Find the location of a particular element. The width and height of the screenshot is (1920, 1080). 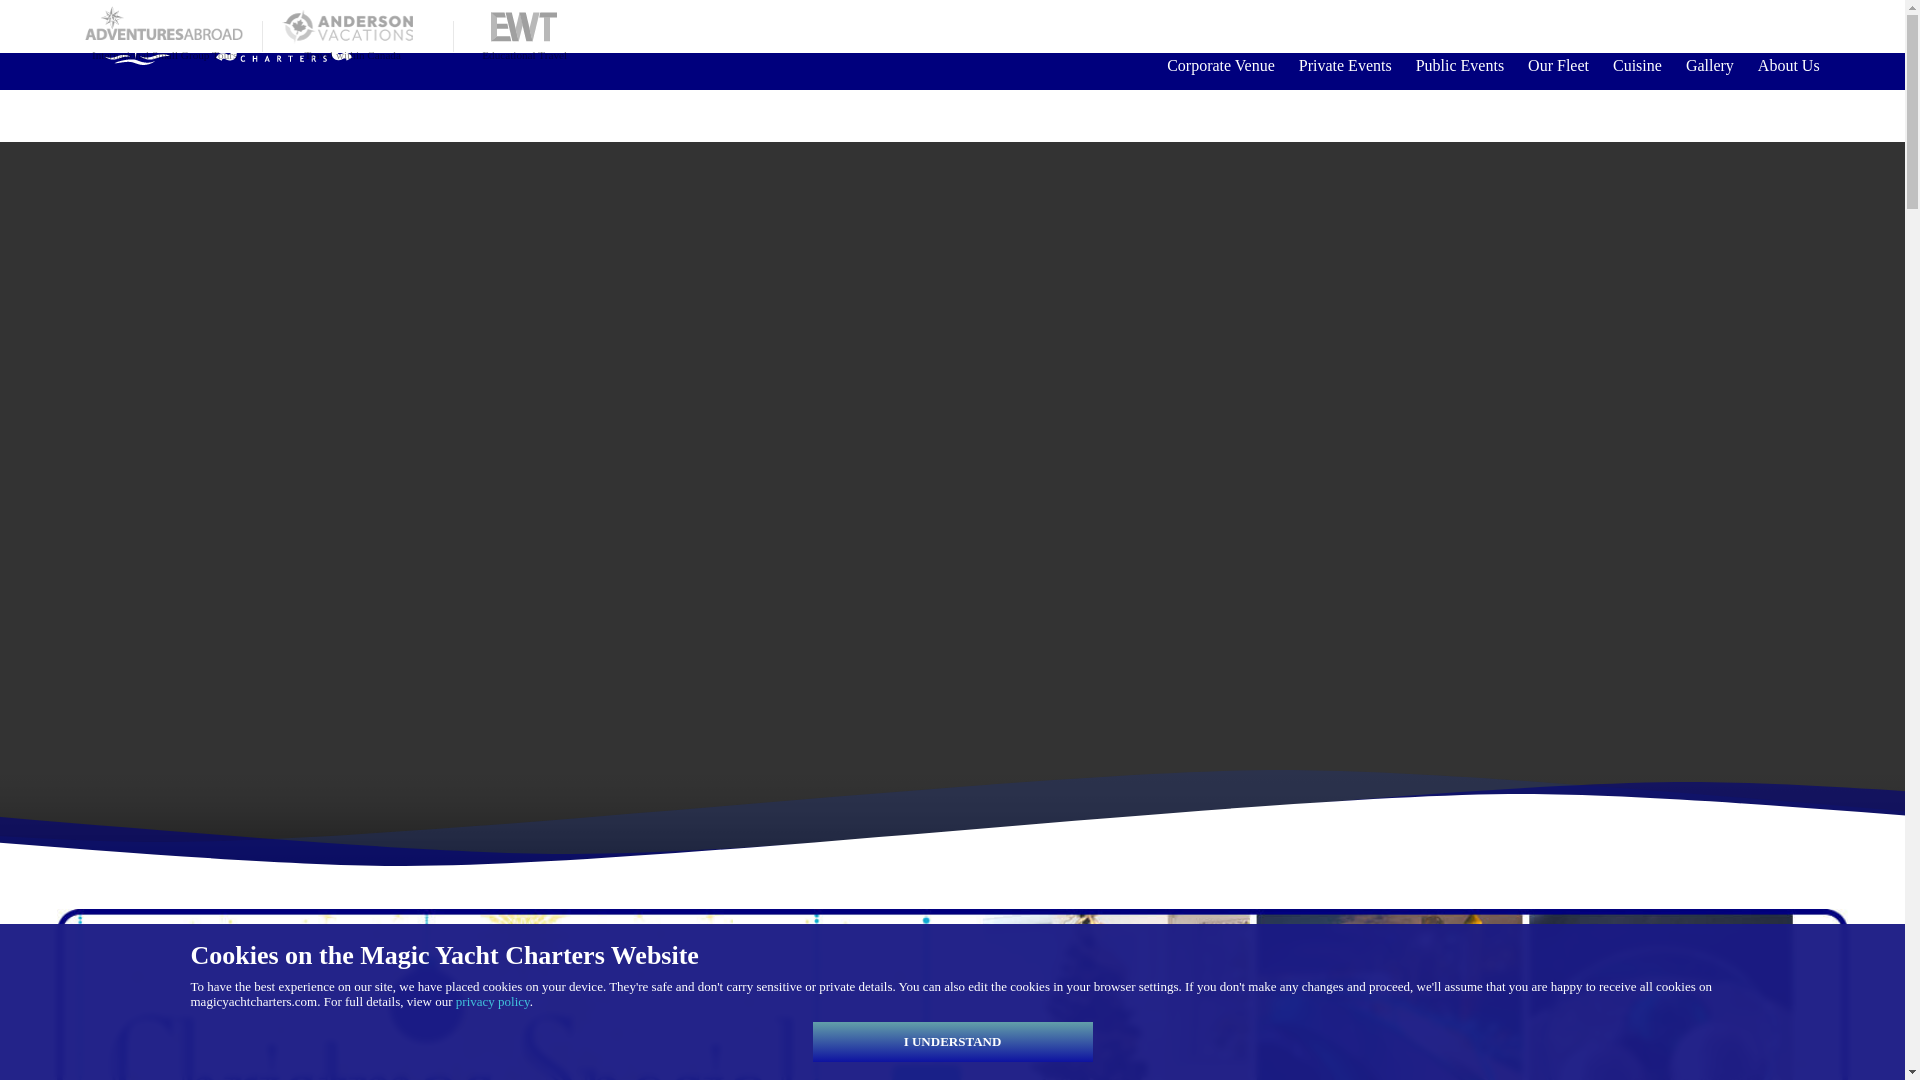

Cuisine is located at coordinates (1638, 64).